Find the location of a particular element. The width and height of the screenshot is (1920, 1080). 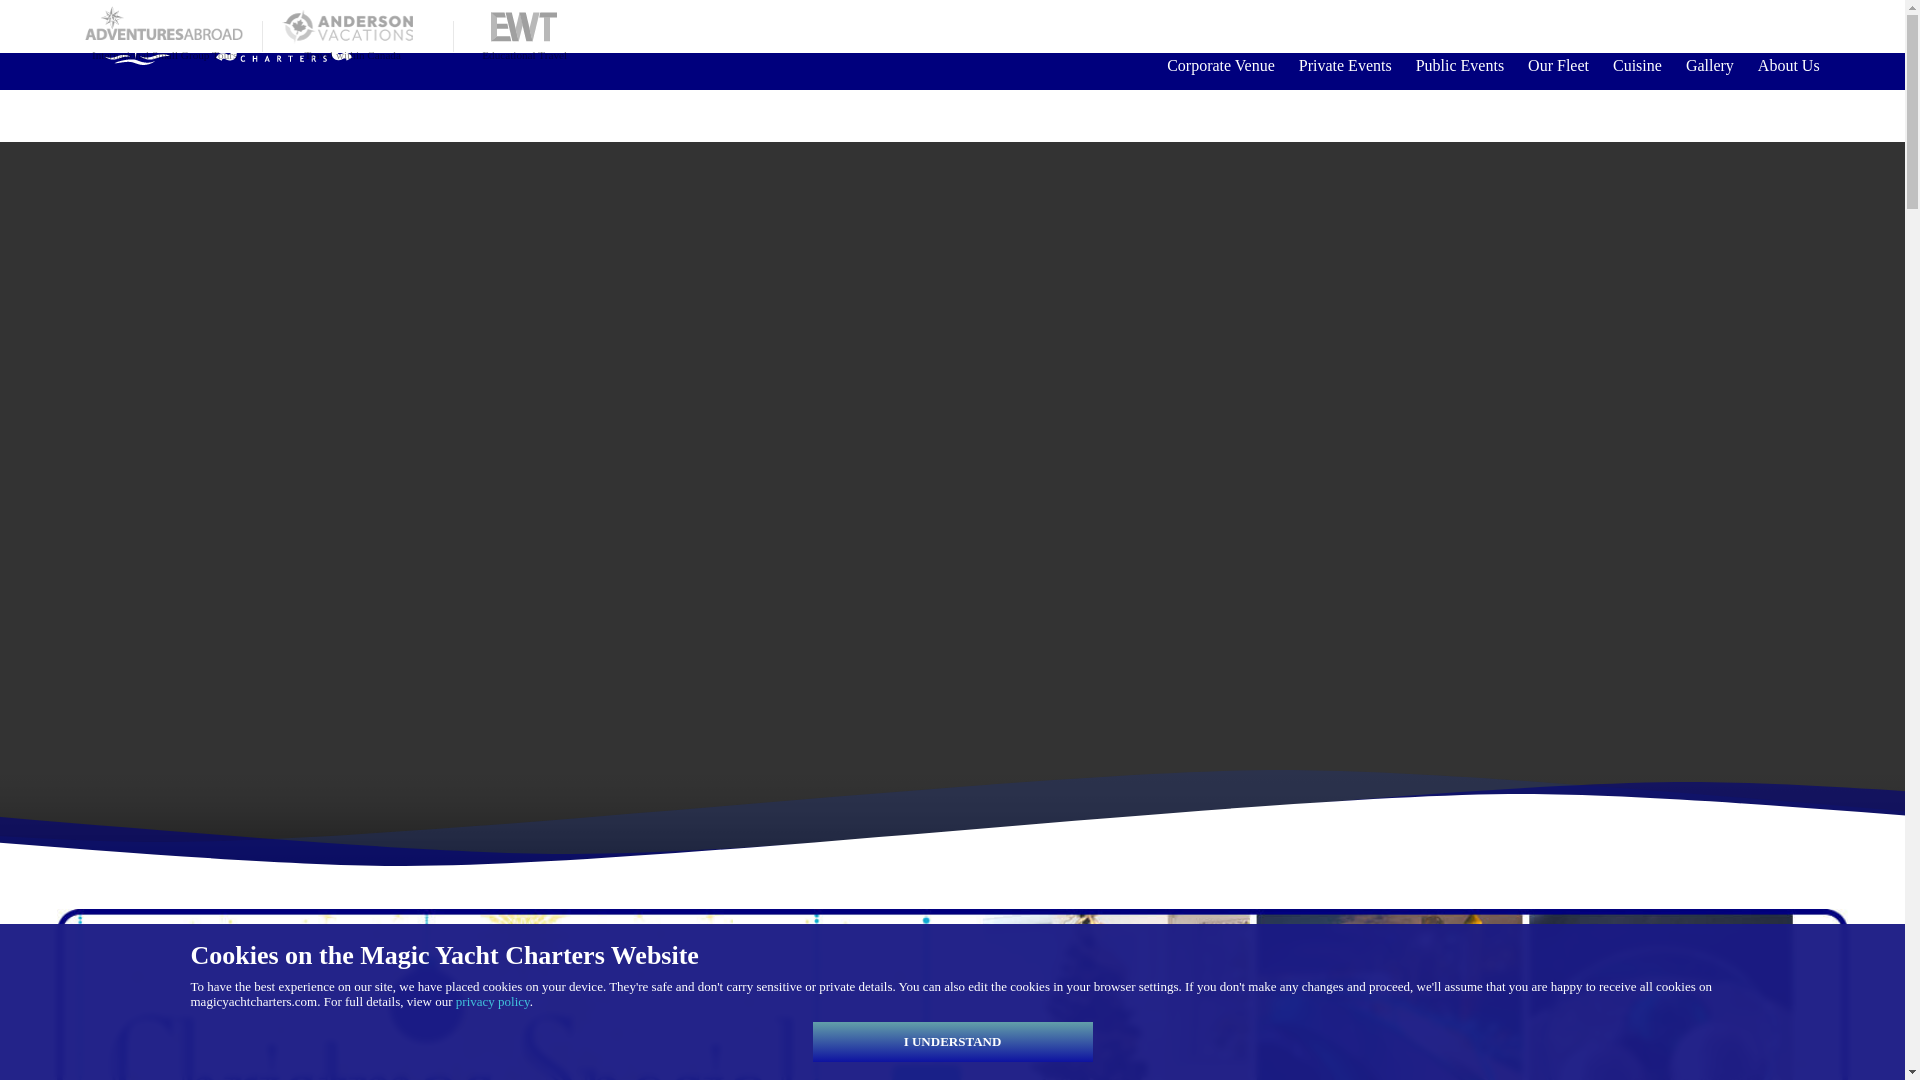

Cuisine is located at coordinates (1638, 64).